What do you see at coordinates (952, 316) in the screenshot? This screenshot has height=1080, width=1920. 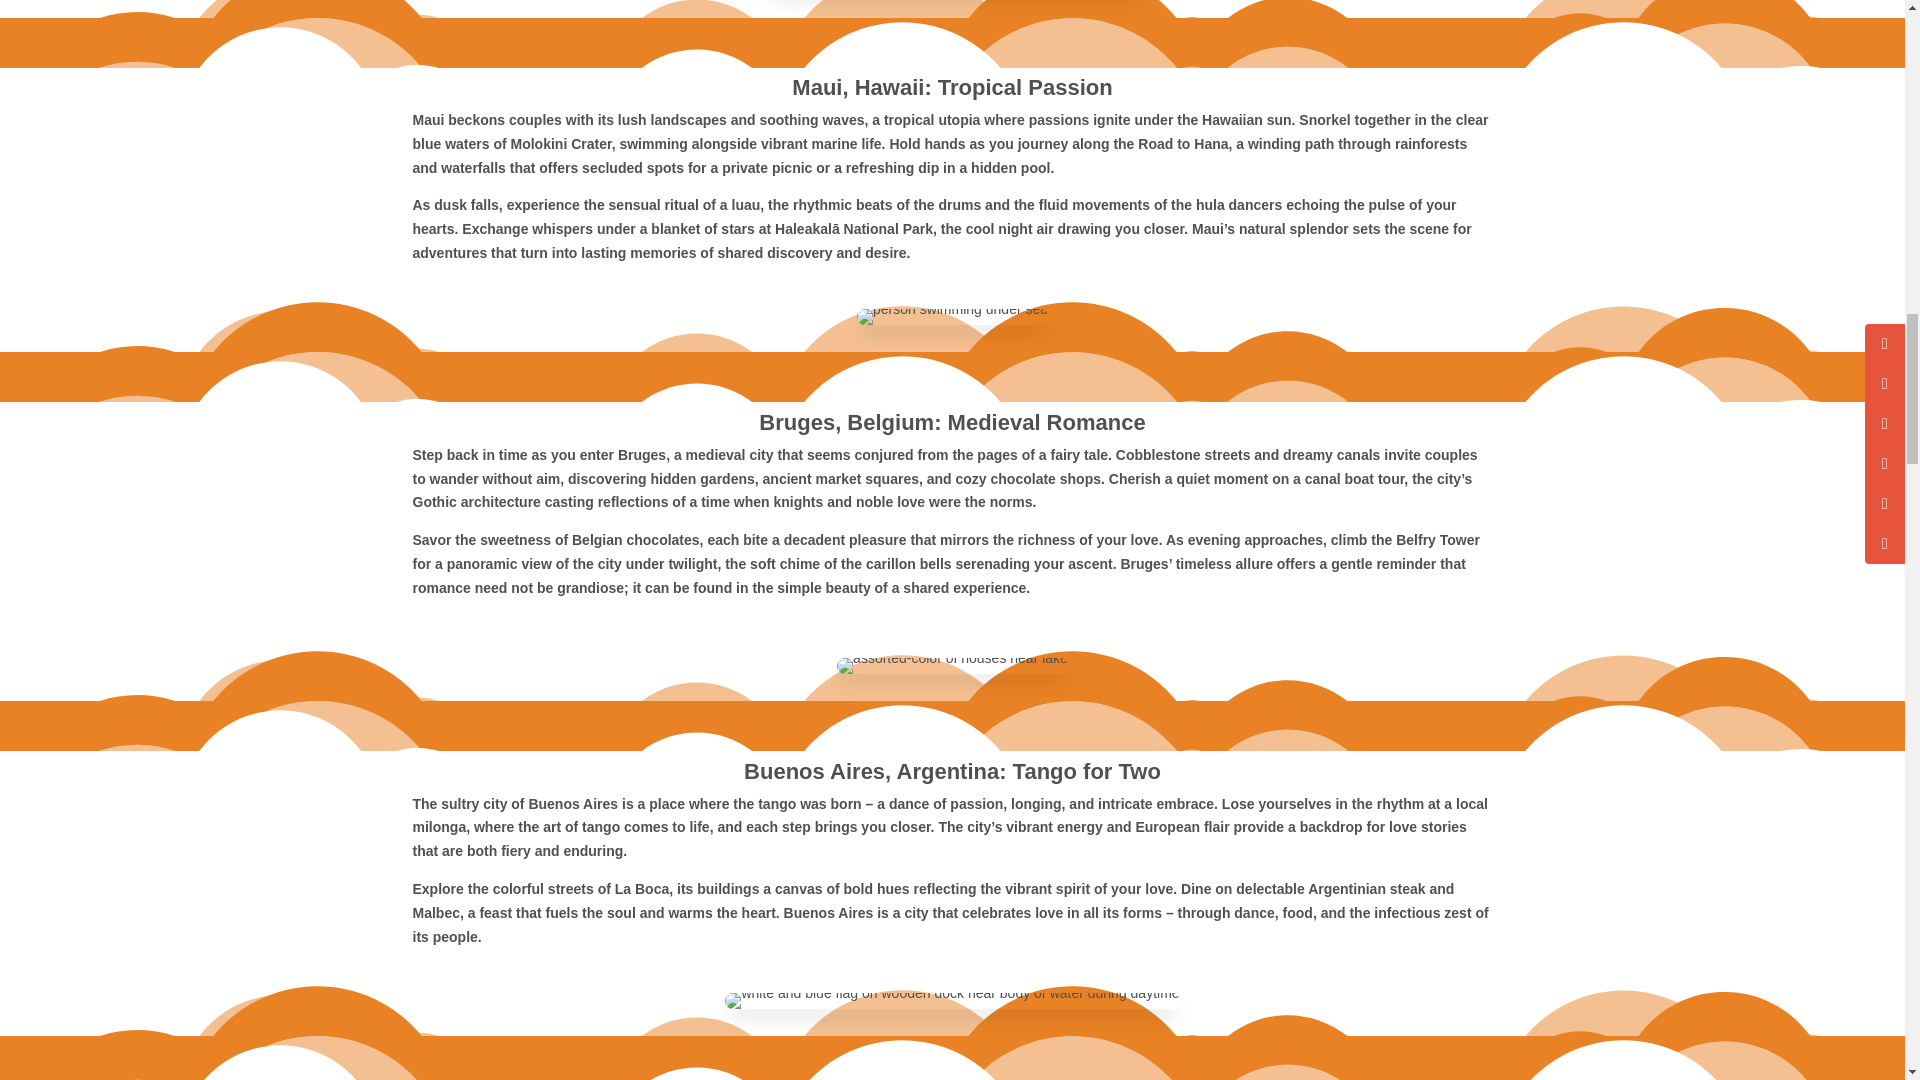 I see `Photo by Cristian Palmer` at bounding box center [952, 316].